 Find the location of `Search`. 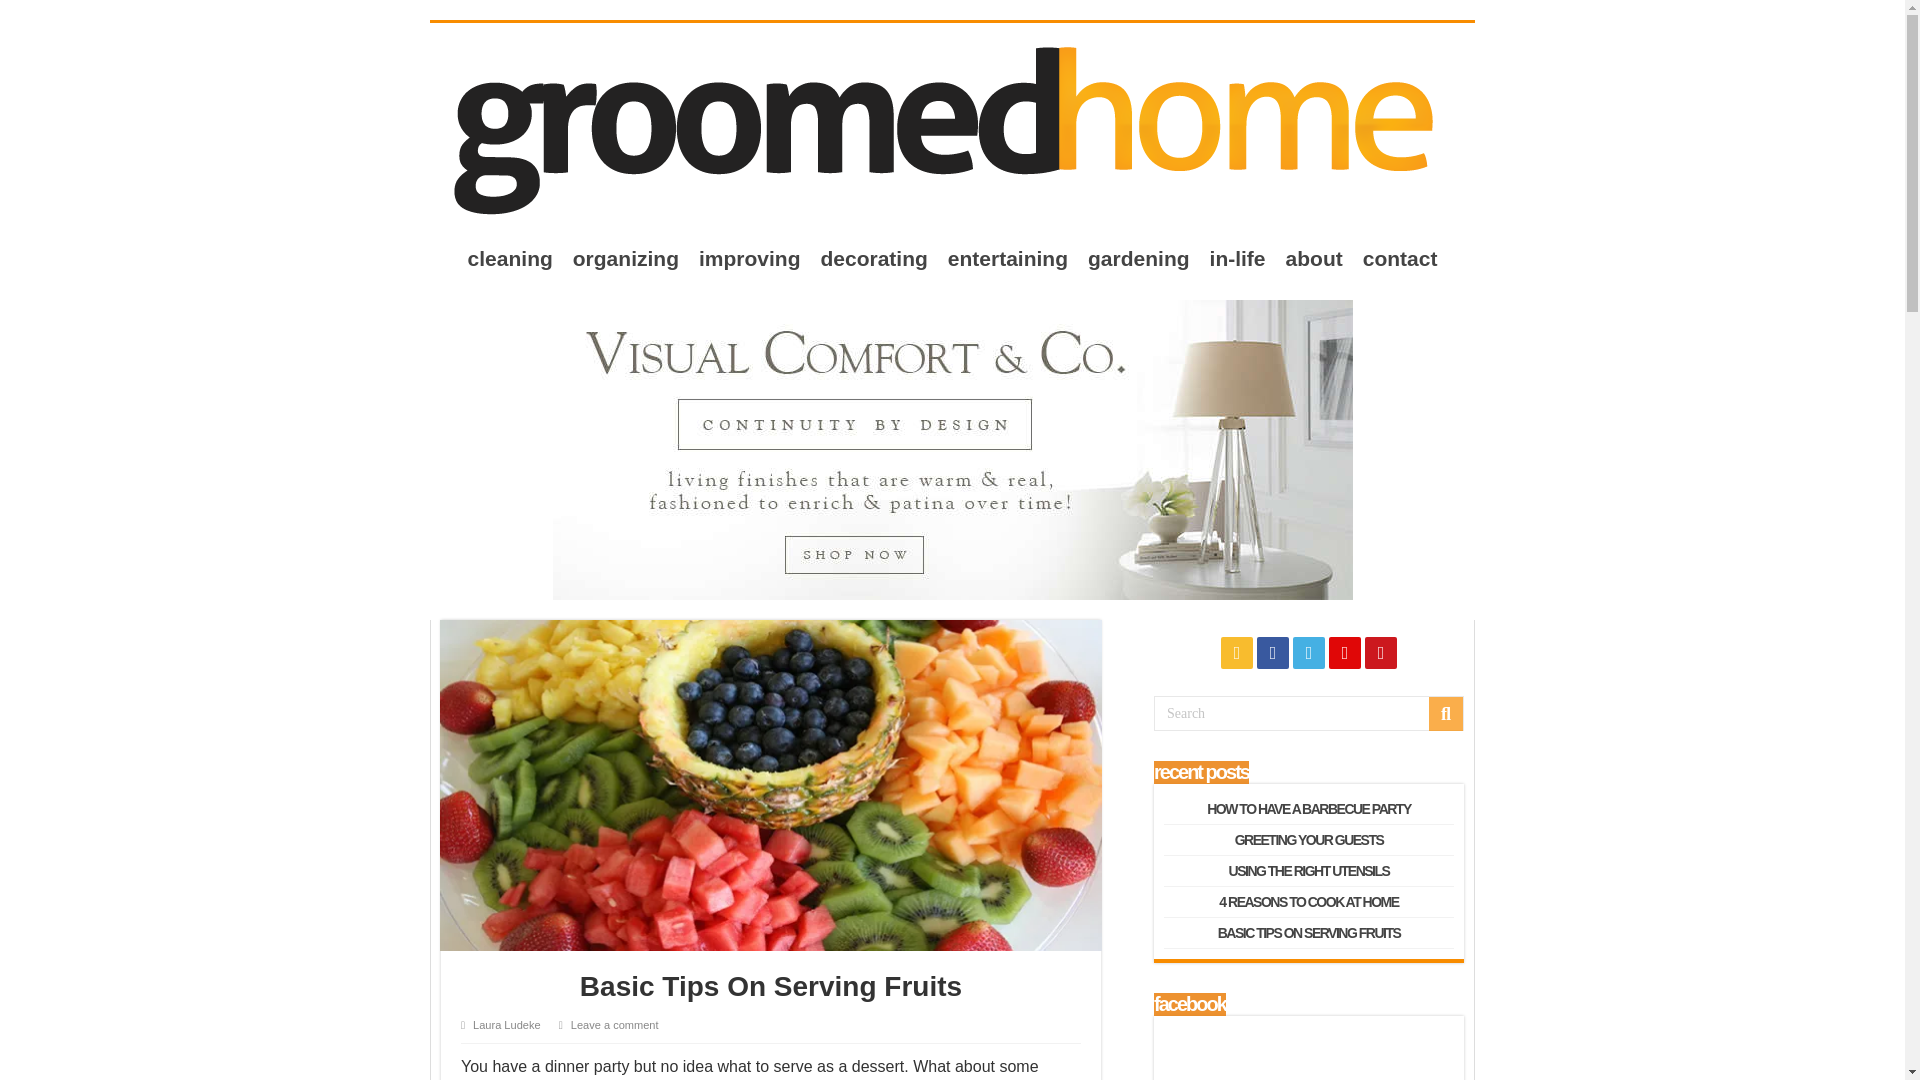

Search is located at coordinates (1308, 713).